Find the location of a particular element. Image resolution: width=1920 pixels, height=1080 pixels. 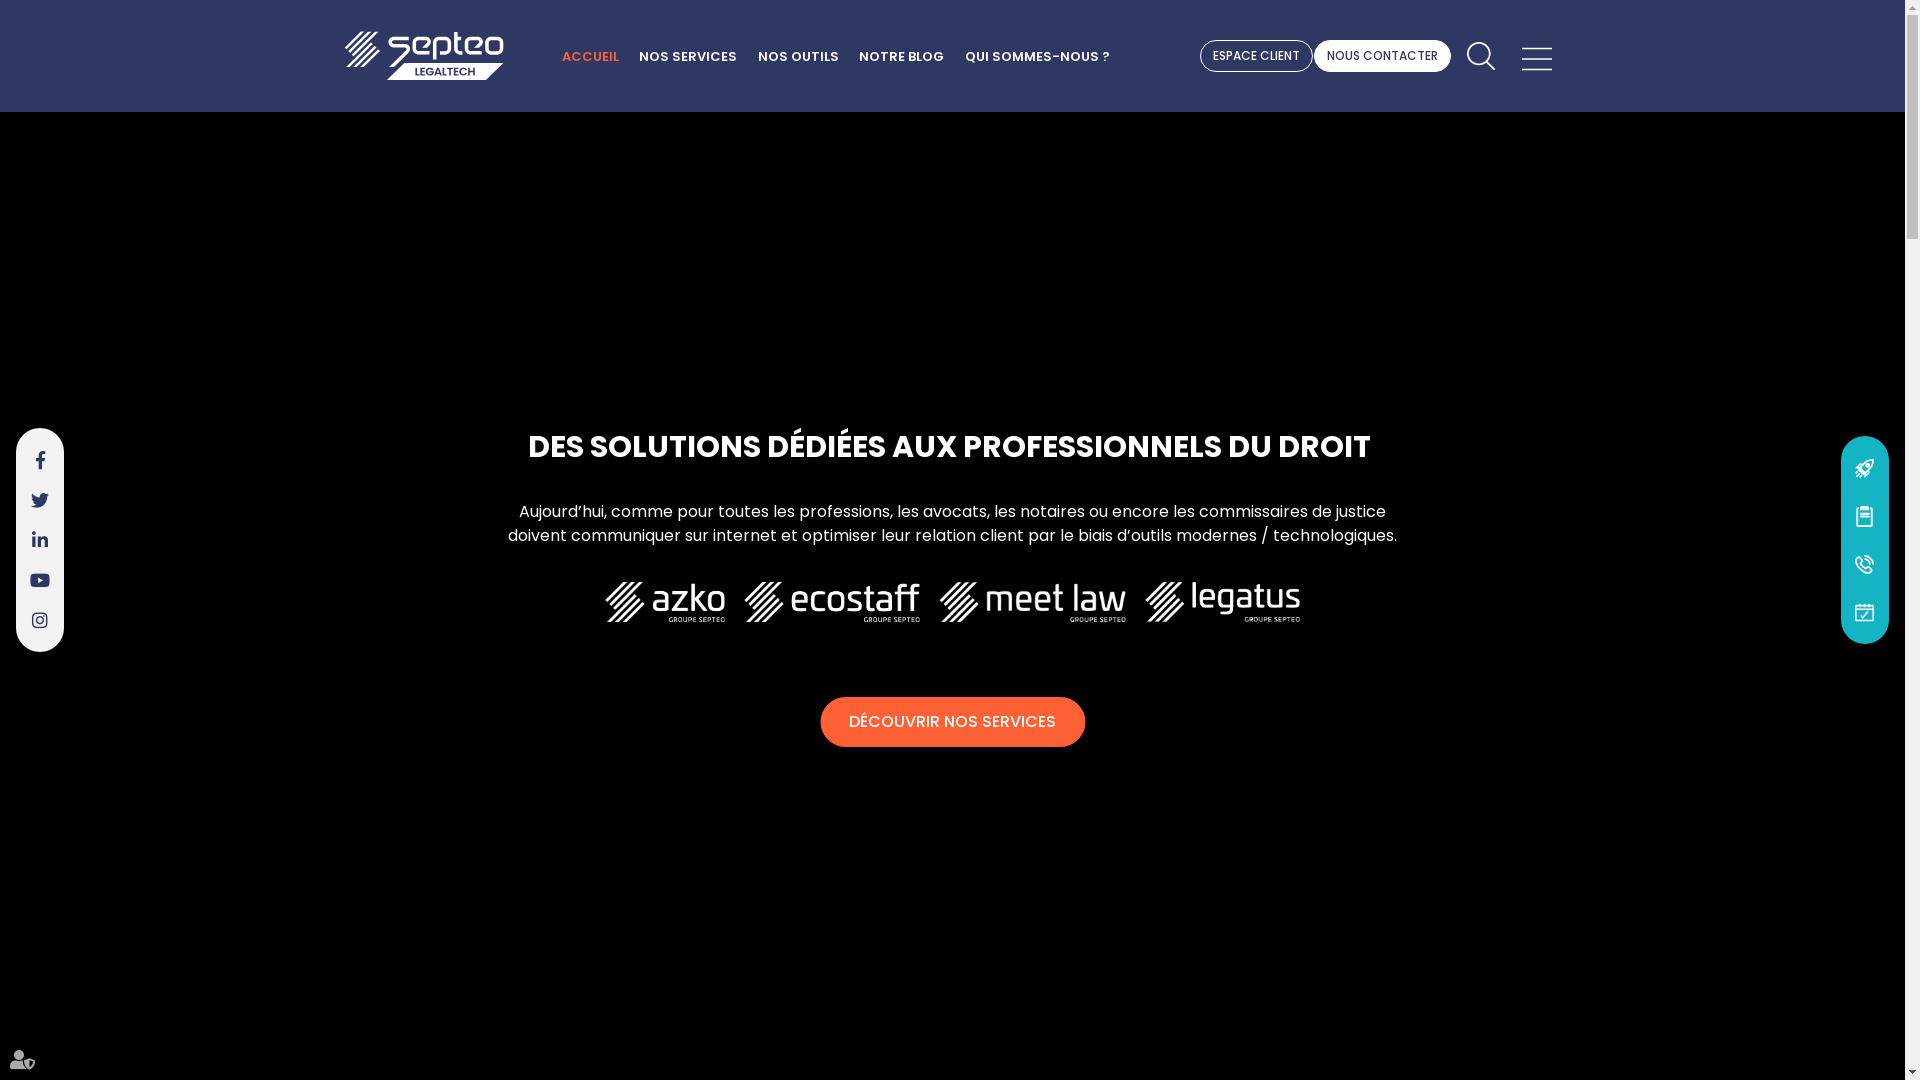

Twitter is located at coordinates (40, 500).